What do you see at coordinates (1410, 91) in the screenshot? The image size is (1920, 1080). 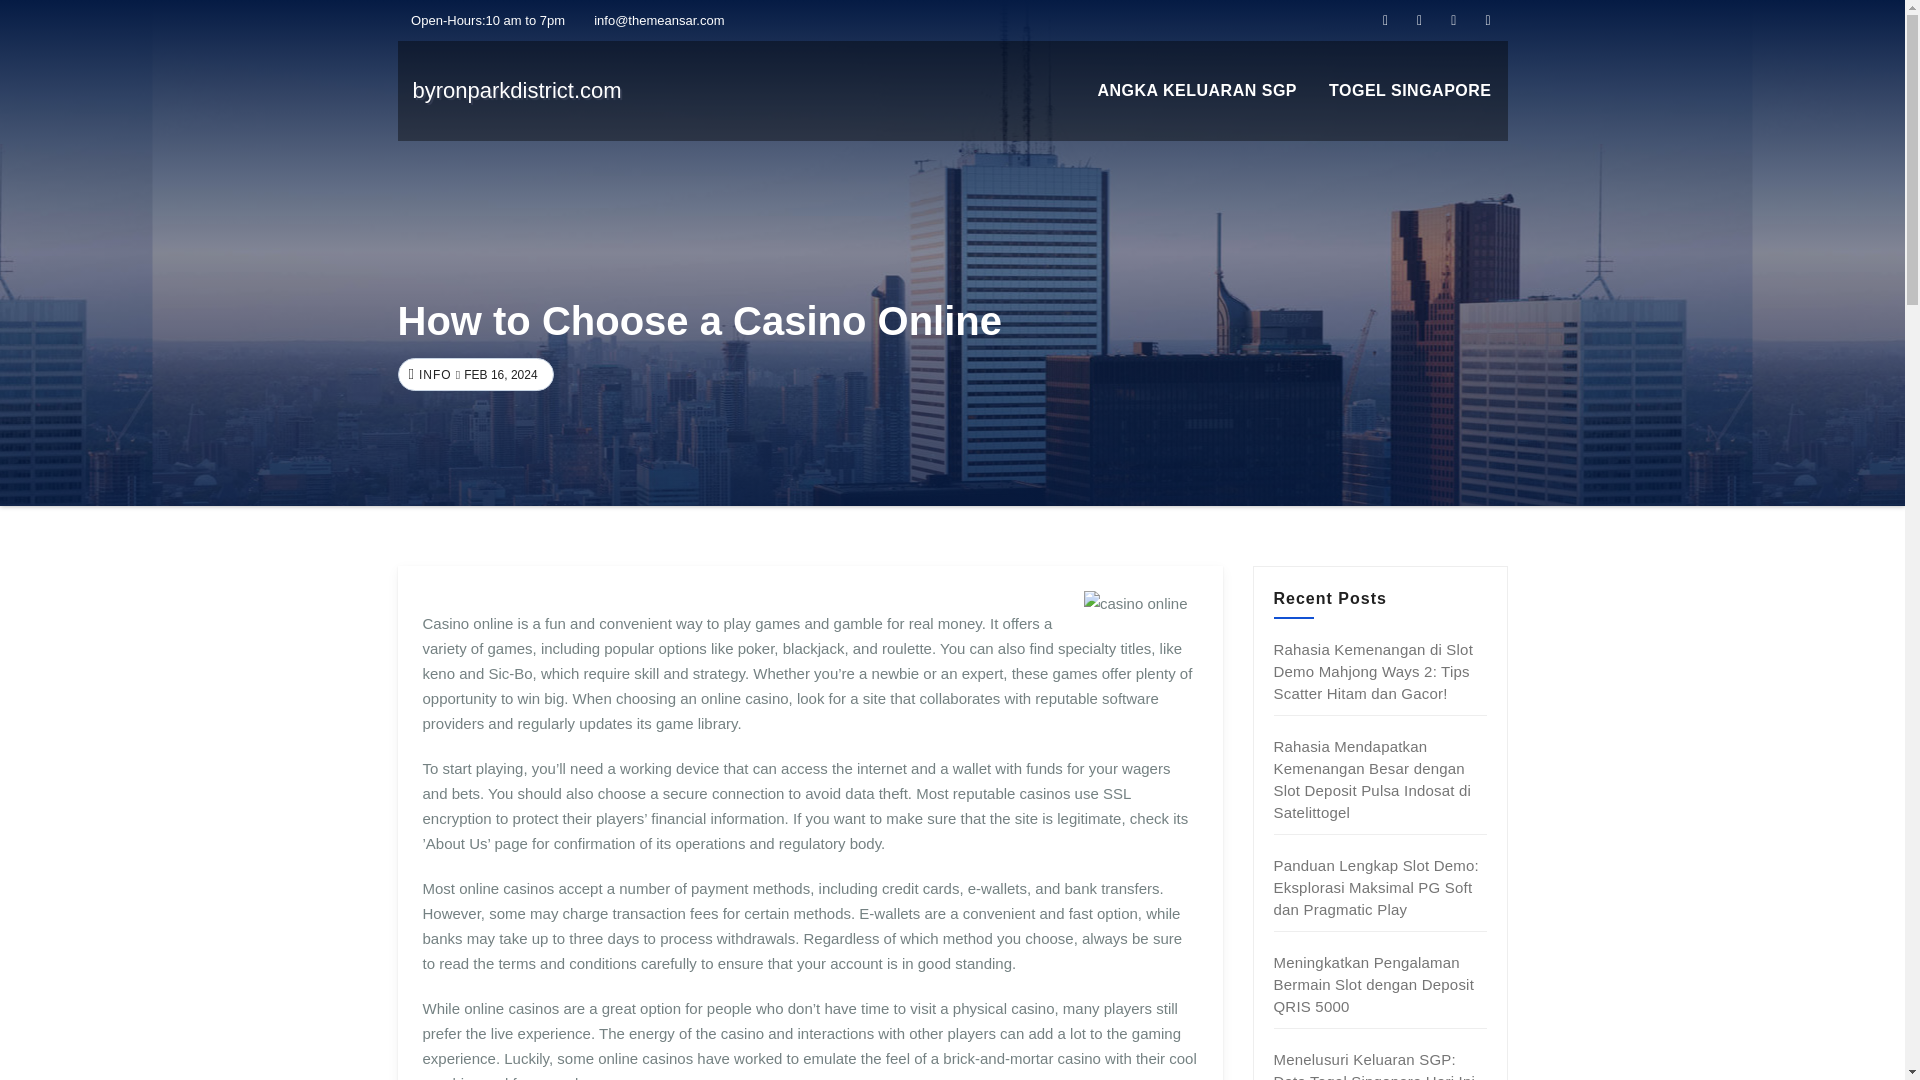 I see `Togel Singapore` at bounding box center [1410, 91].